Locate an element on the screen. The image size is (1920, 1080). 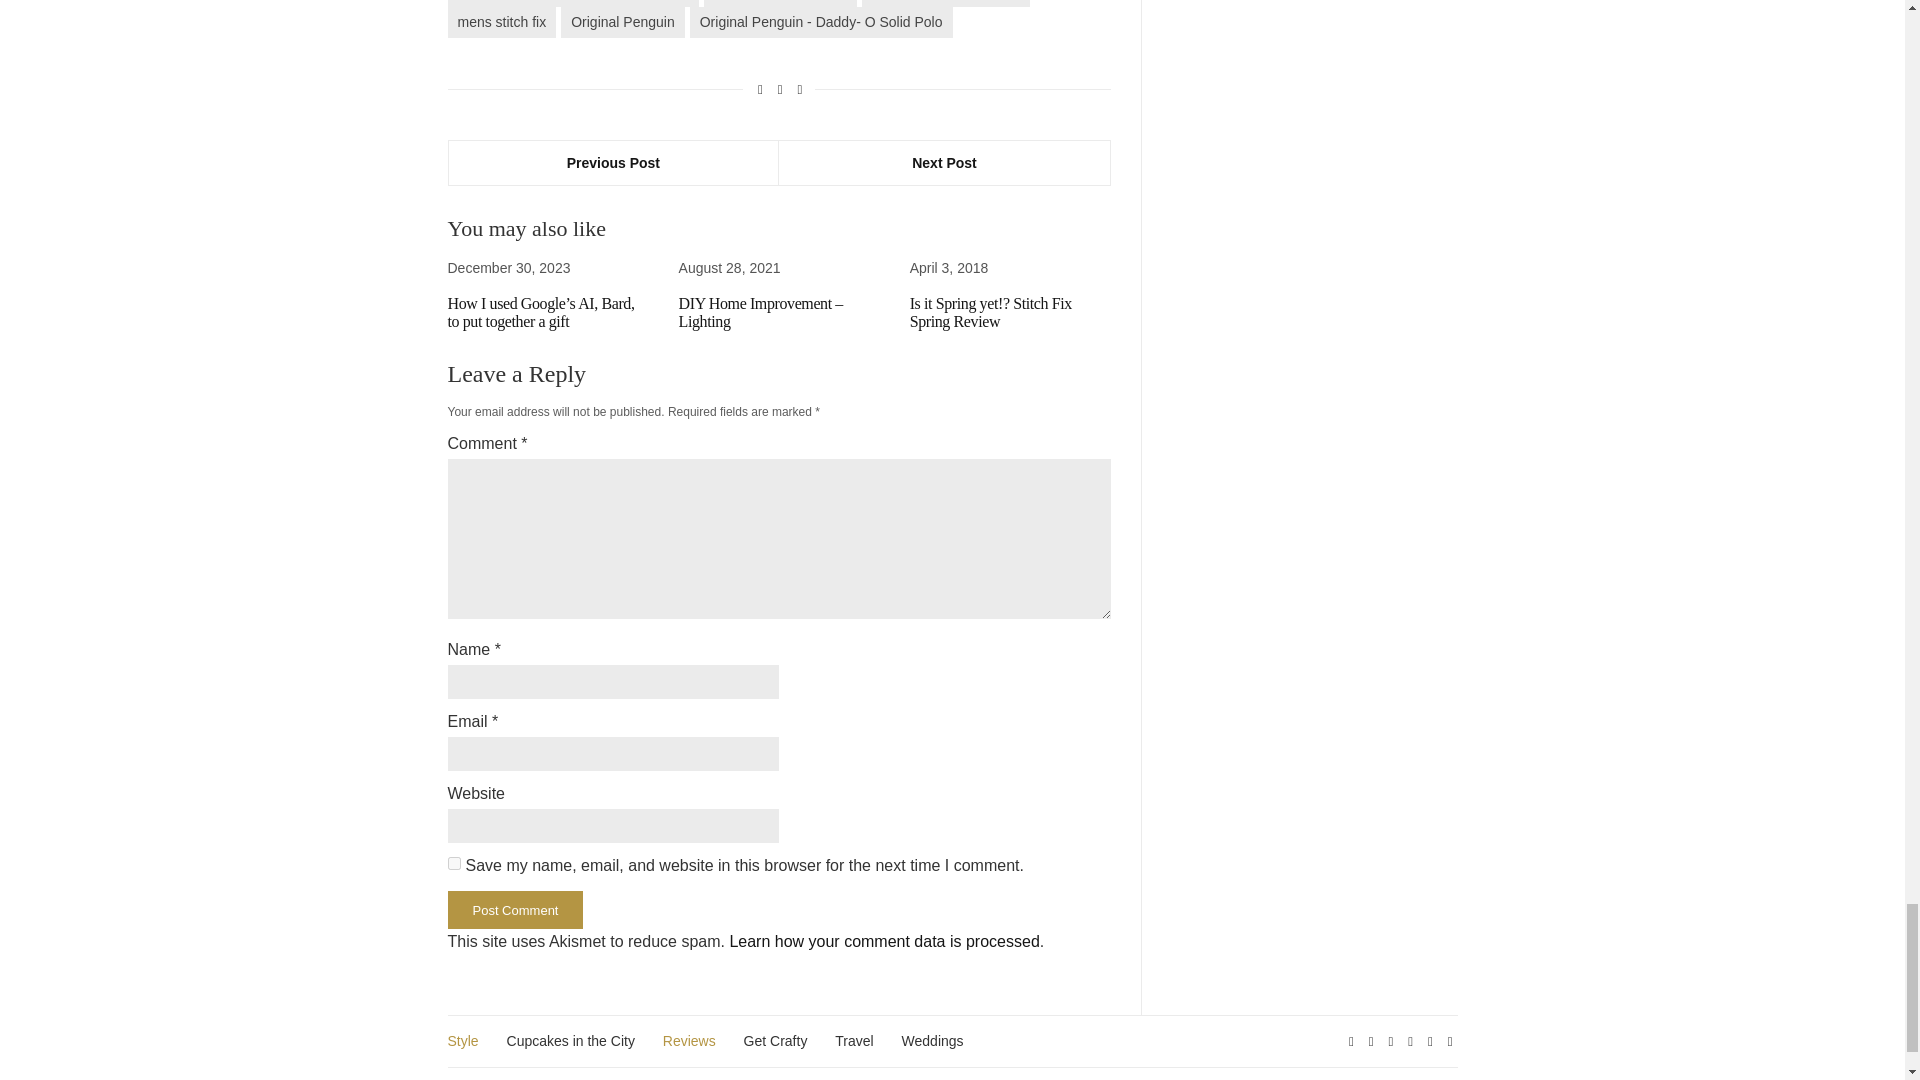
Post Comment is located at coordinates (515, 910).